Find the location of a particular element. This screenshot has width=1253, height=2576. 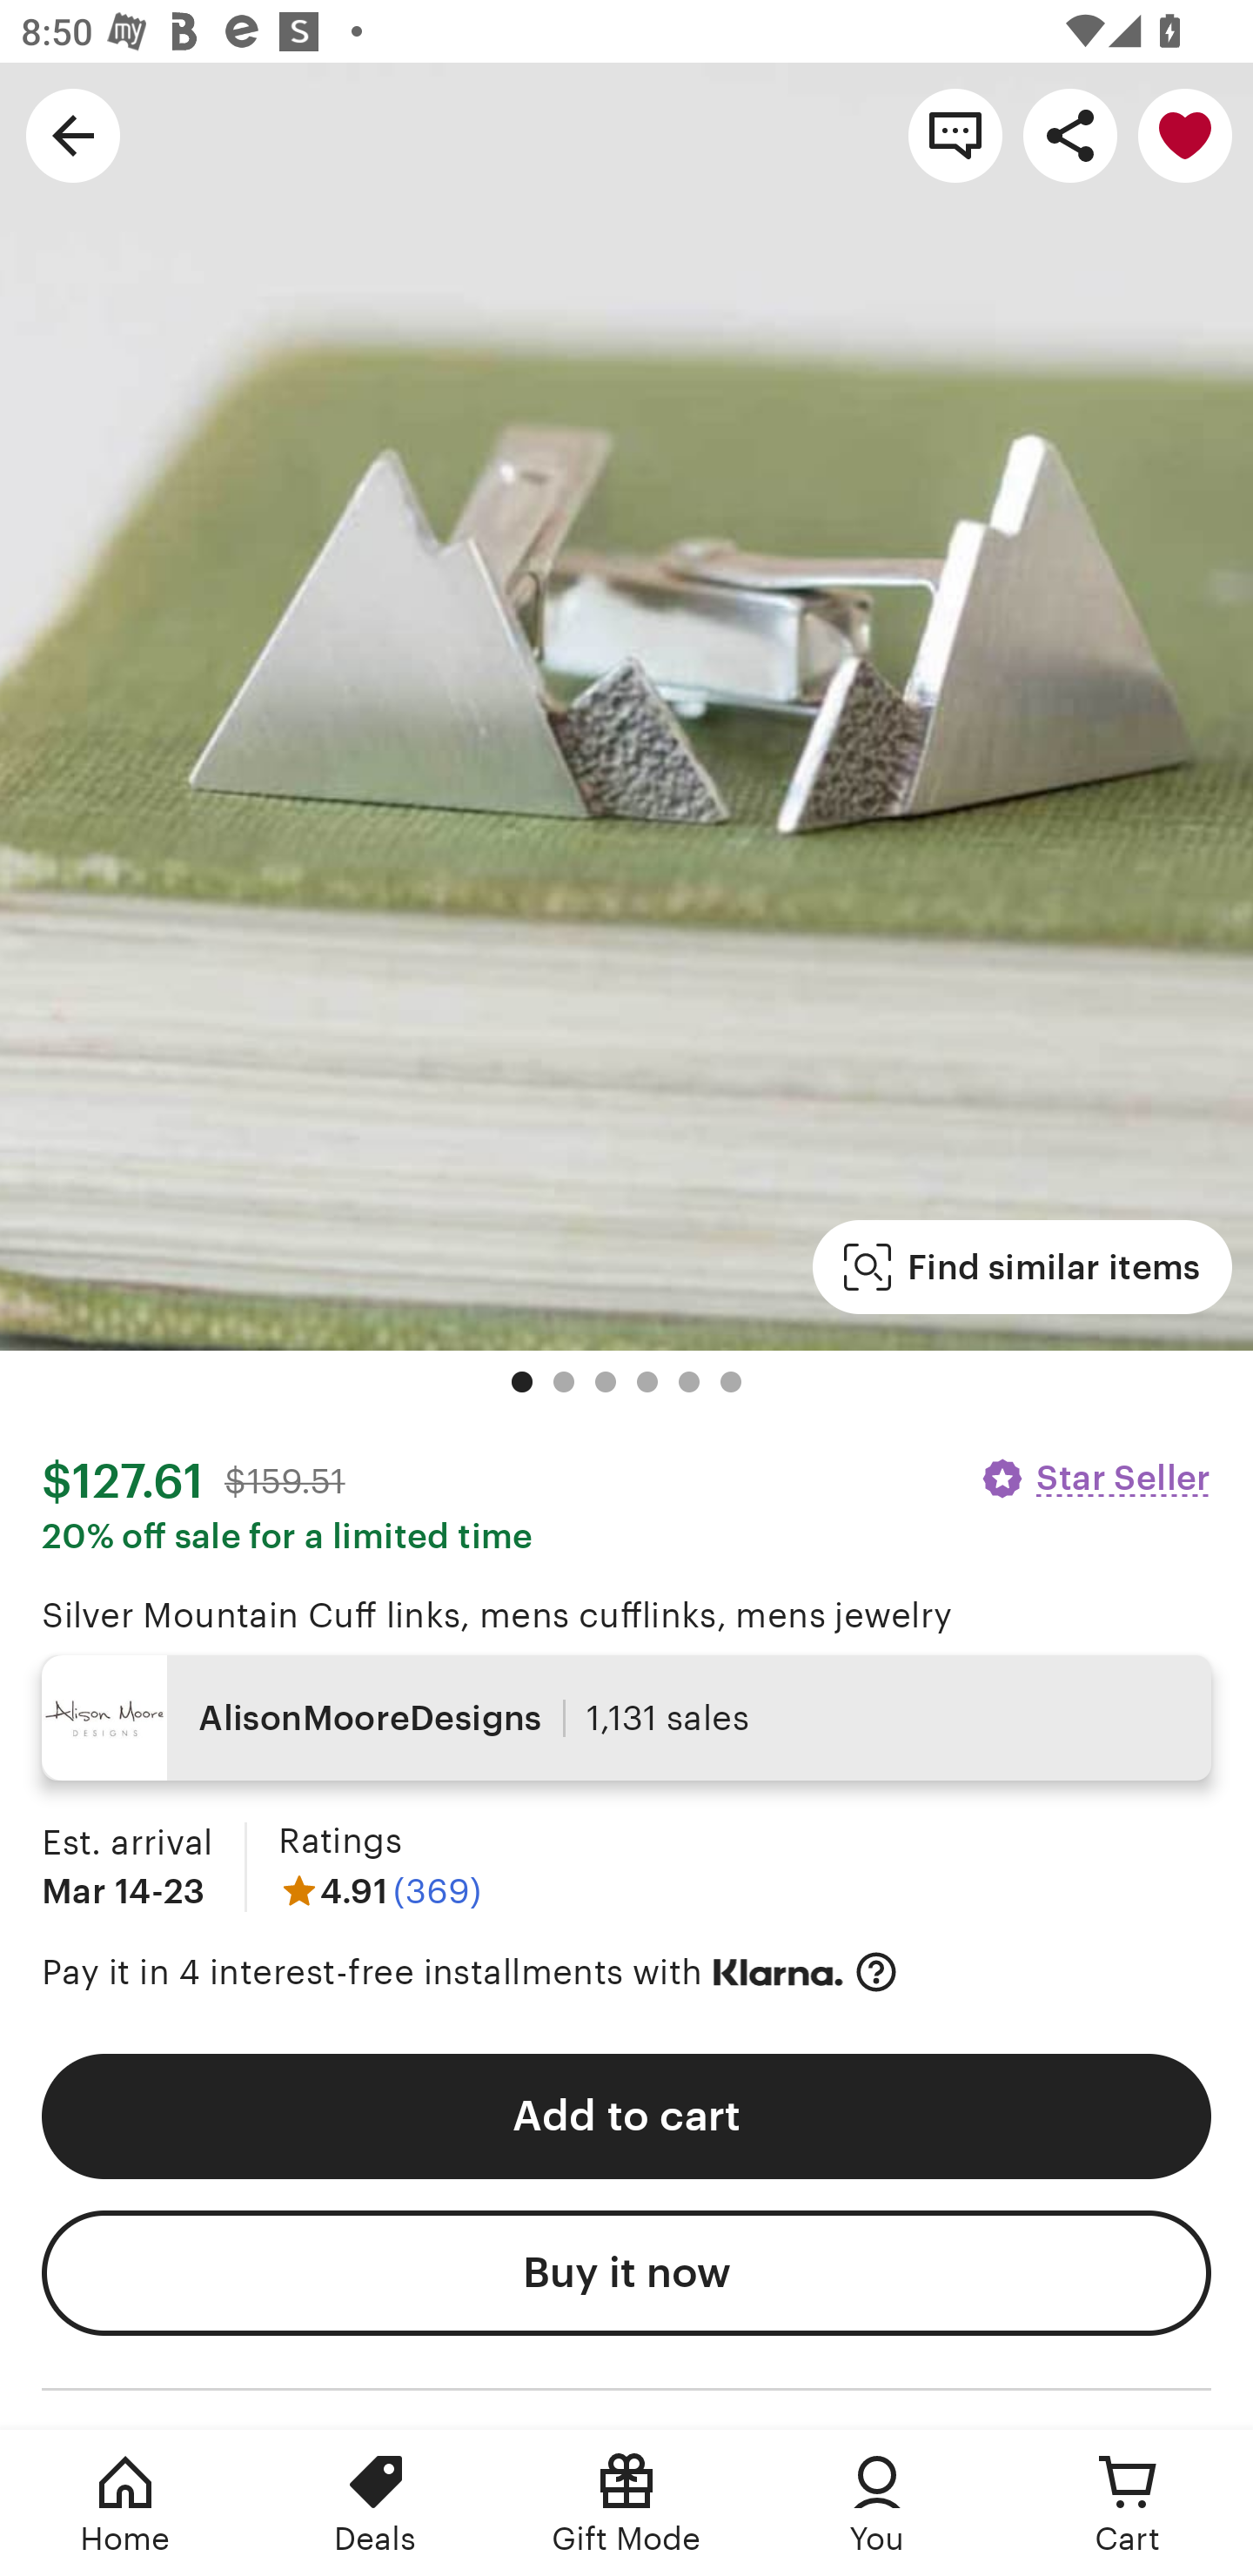

Navigate up is located at coordinates (73, 134).